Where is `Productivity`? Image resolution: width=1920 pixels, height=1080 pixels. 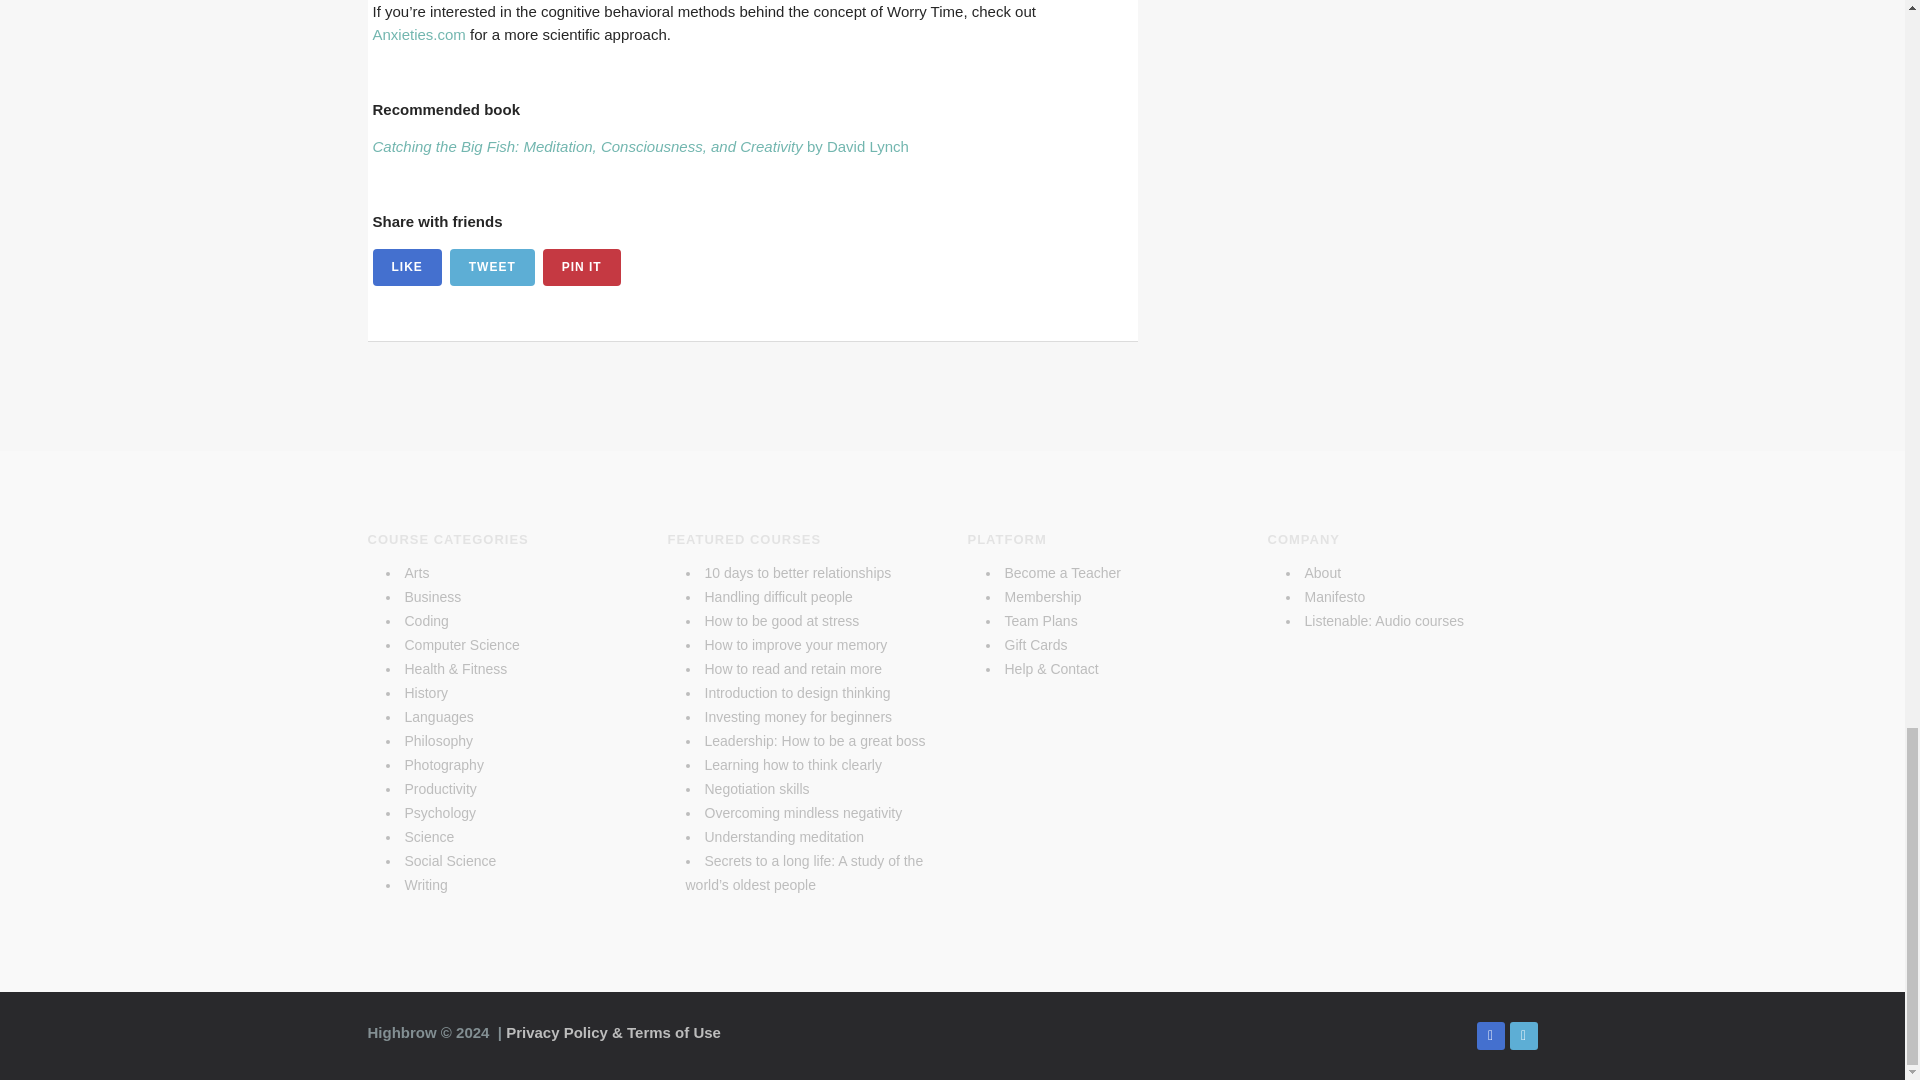 Productivity is located at coordinates (440, 788).